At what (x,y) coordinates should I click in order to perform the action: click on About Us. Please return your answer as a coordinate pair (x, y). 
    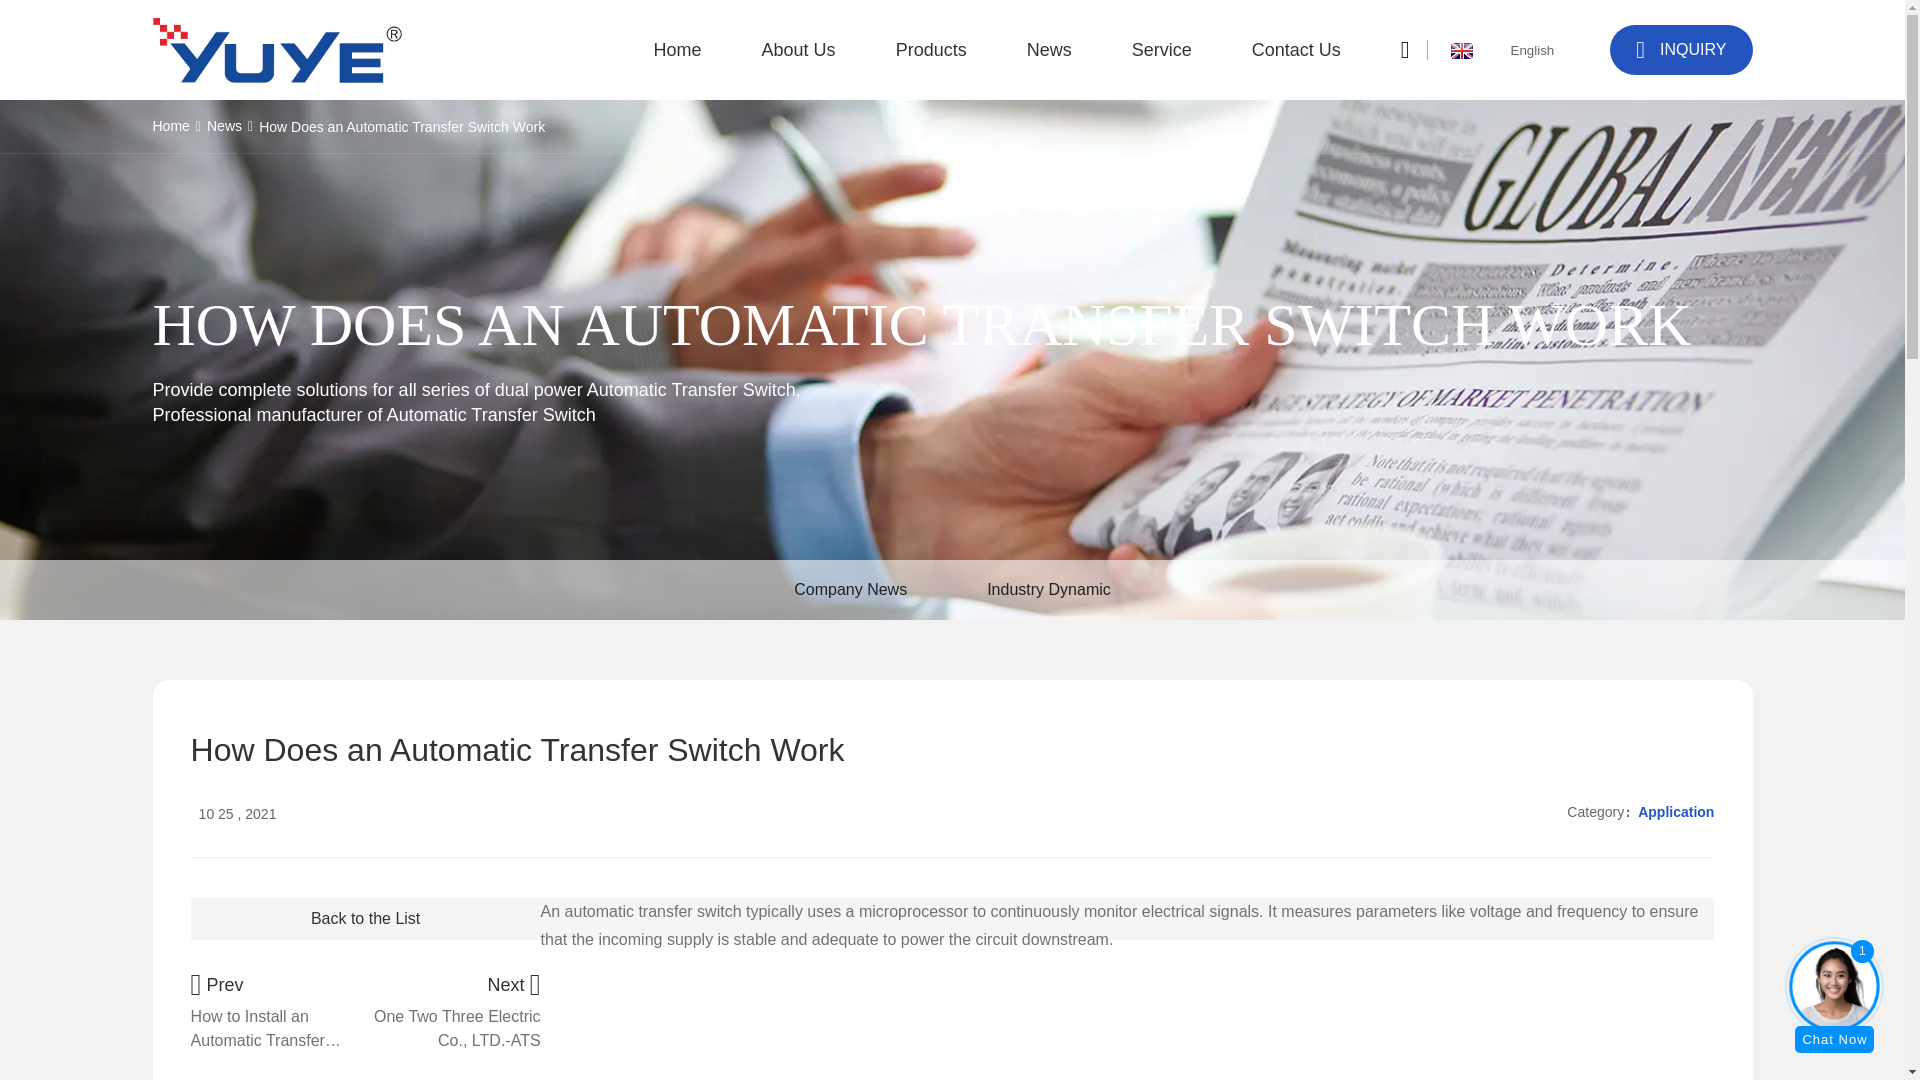
    Looking at the image, I should click on (798, 50).